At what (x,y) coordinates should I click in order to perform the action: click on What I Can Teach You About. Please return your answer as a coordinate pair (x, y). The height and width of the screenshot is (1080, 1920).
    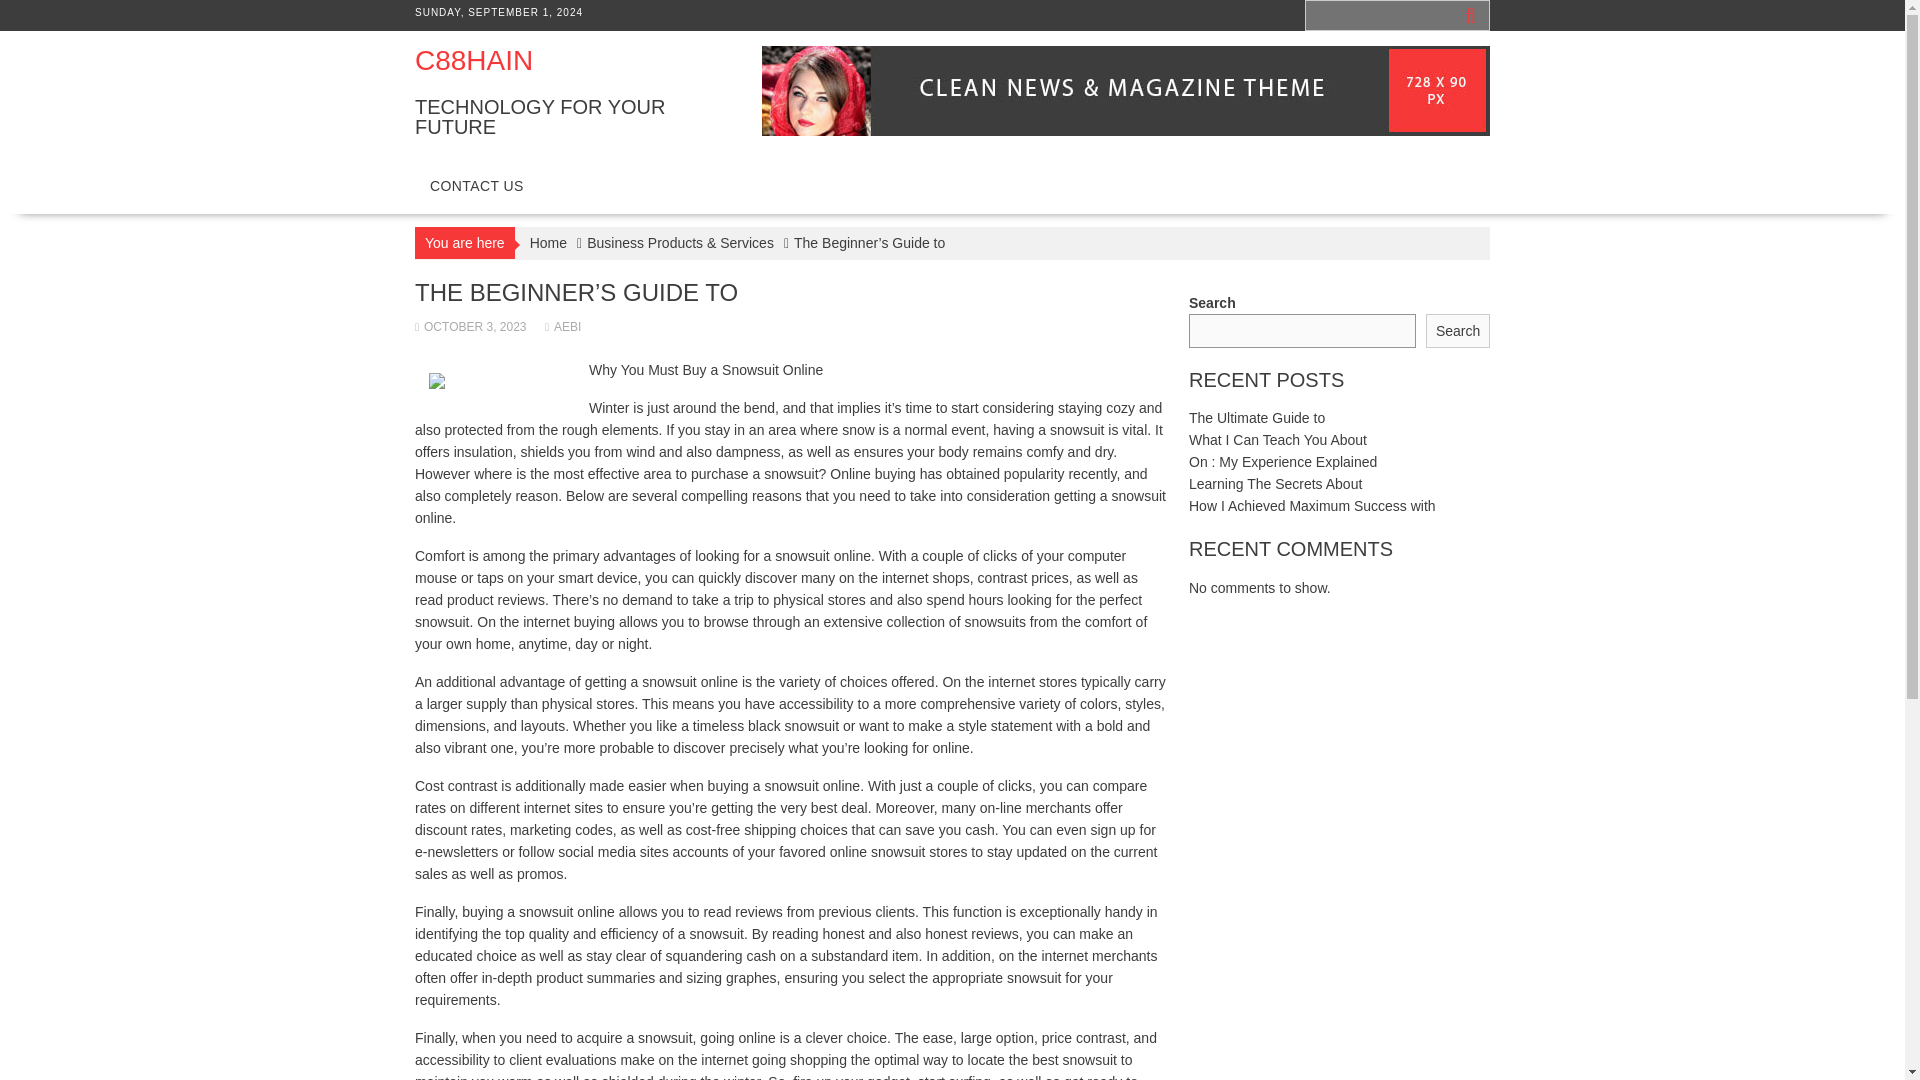
    Looking at the image, I should click on (1278, 440).